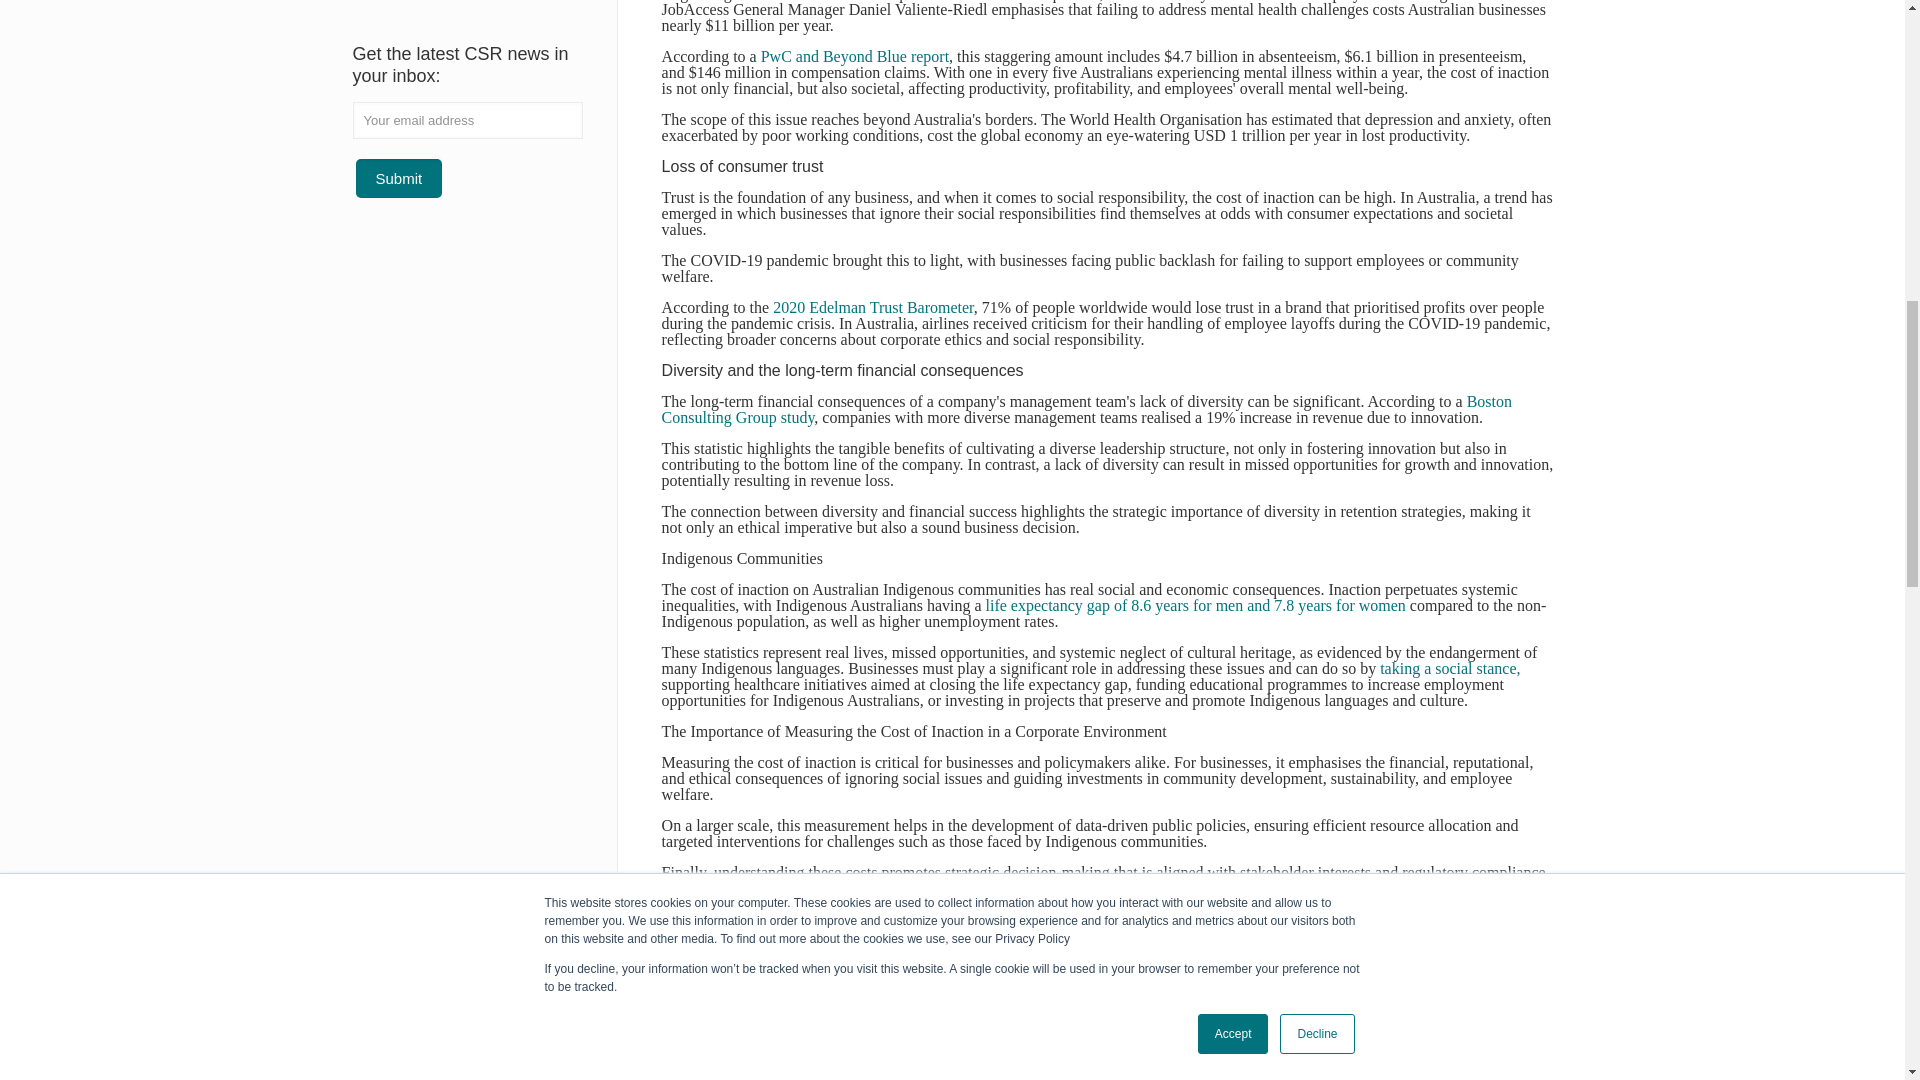  What do you see at coordinates (1087, 409) in the screenshot?
I see `Boston Consulting Group study` at bounding box center [1087, 409].